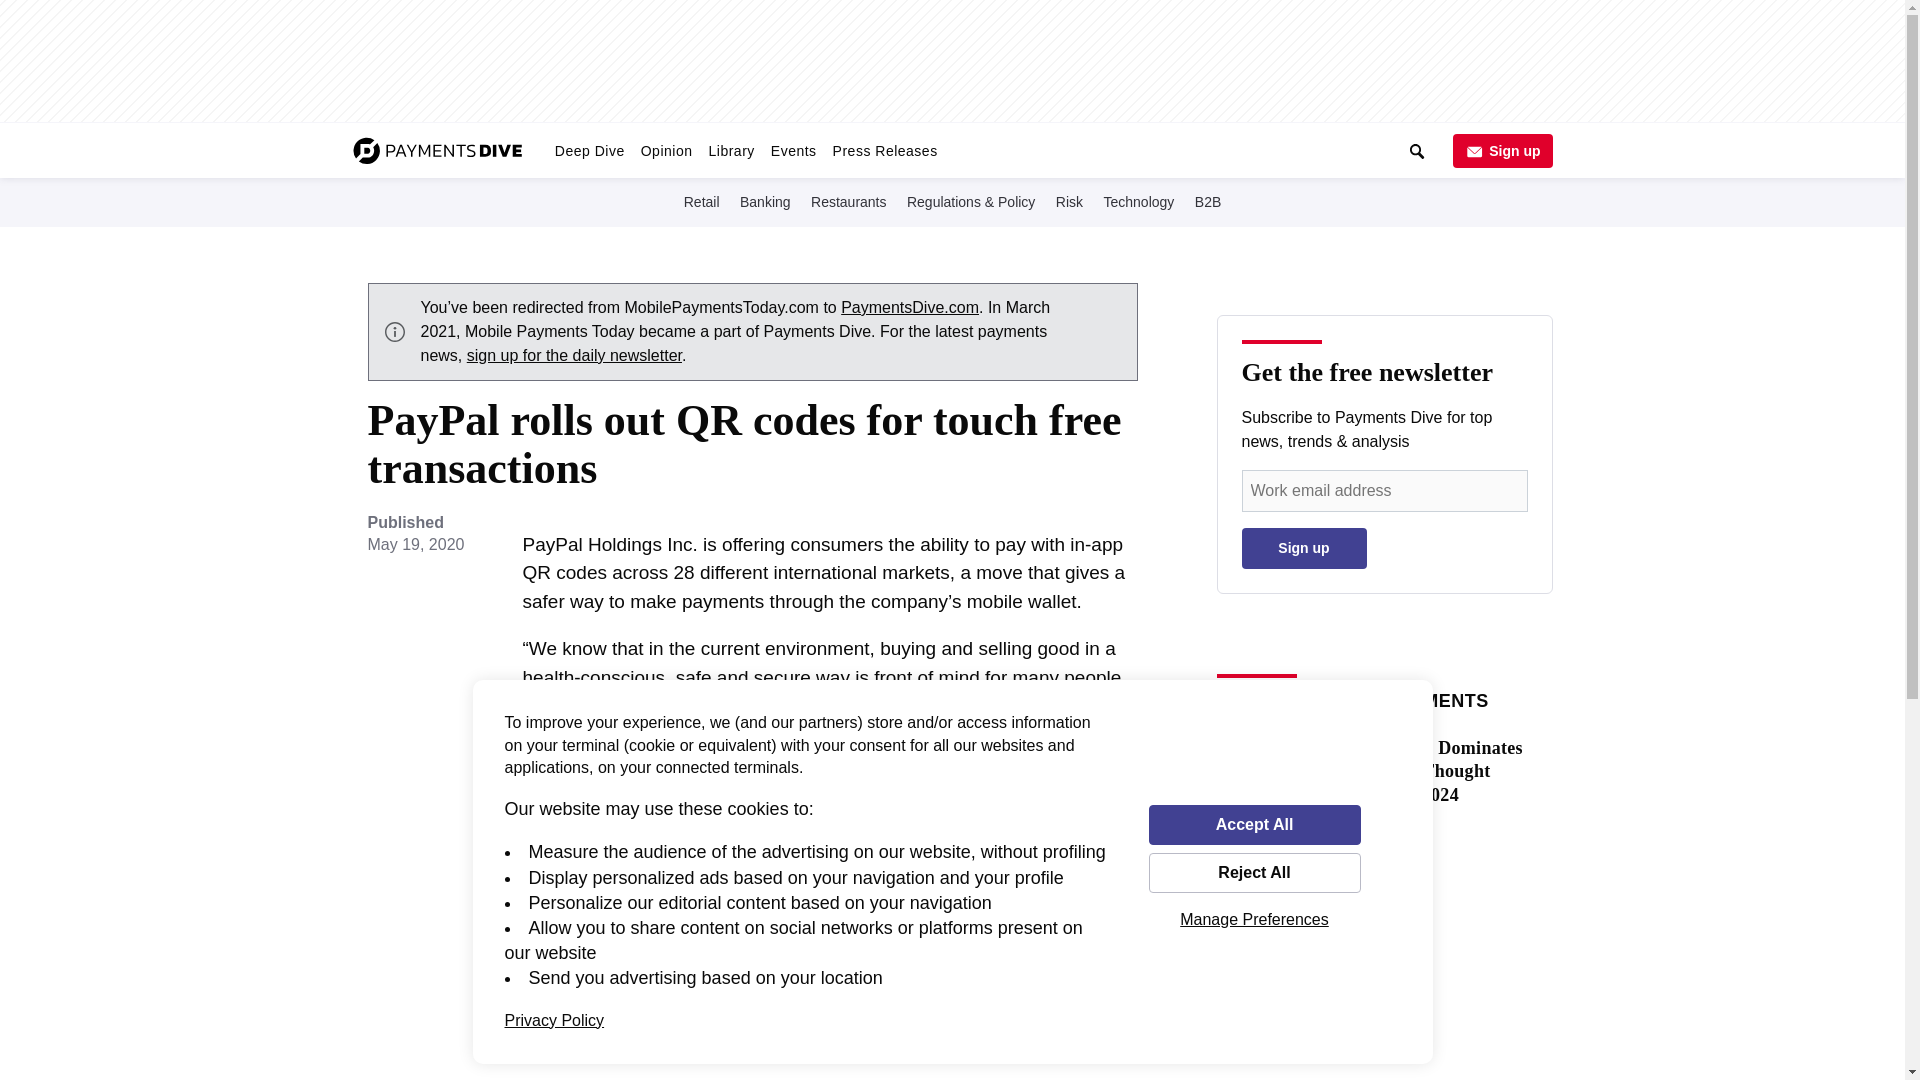 The image size is (1920, 1080). I want to click on Reject All, so click(1254, 873).